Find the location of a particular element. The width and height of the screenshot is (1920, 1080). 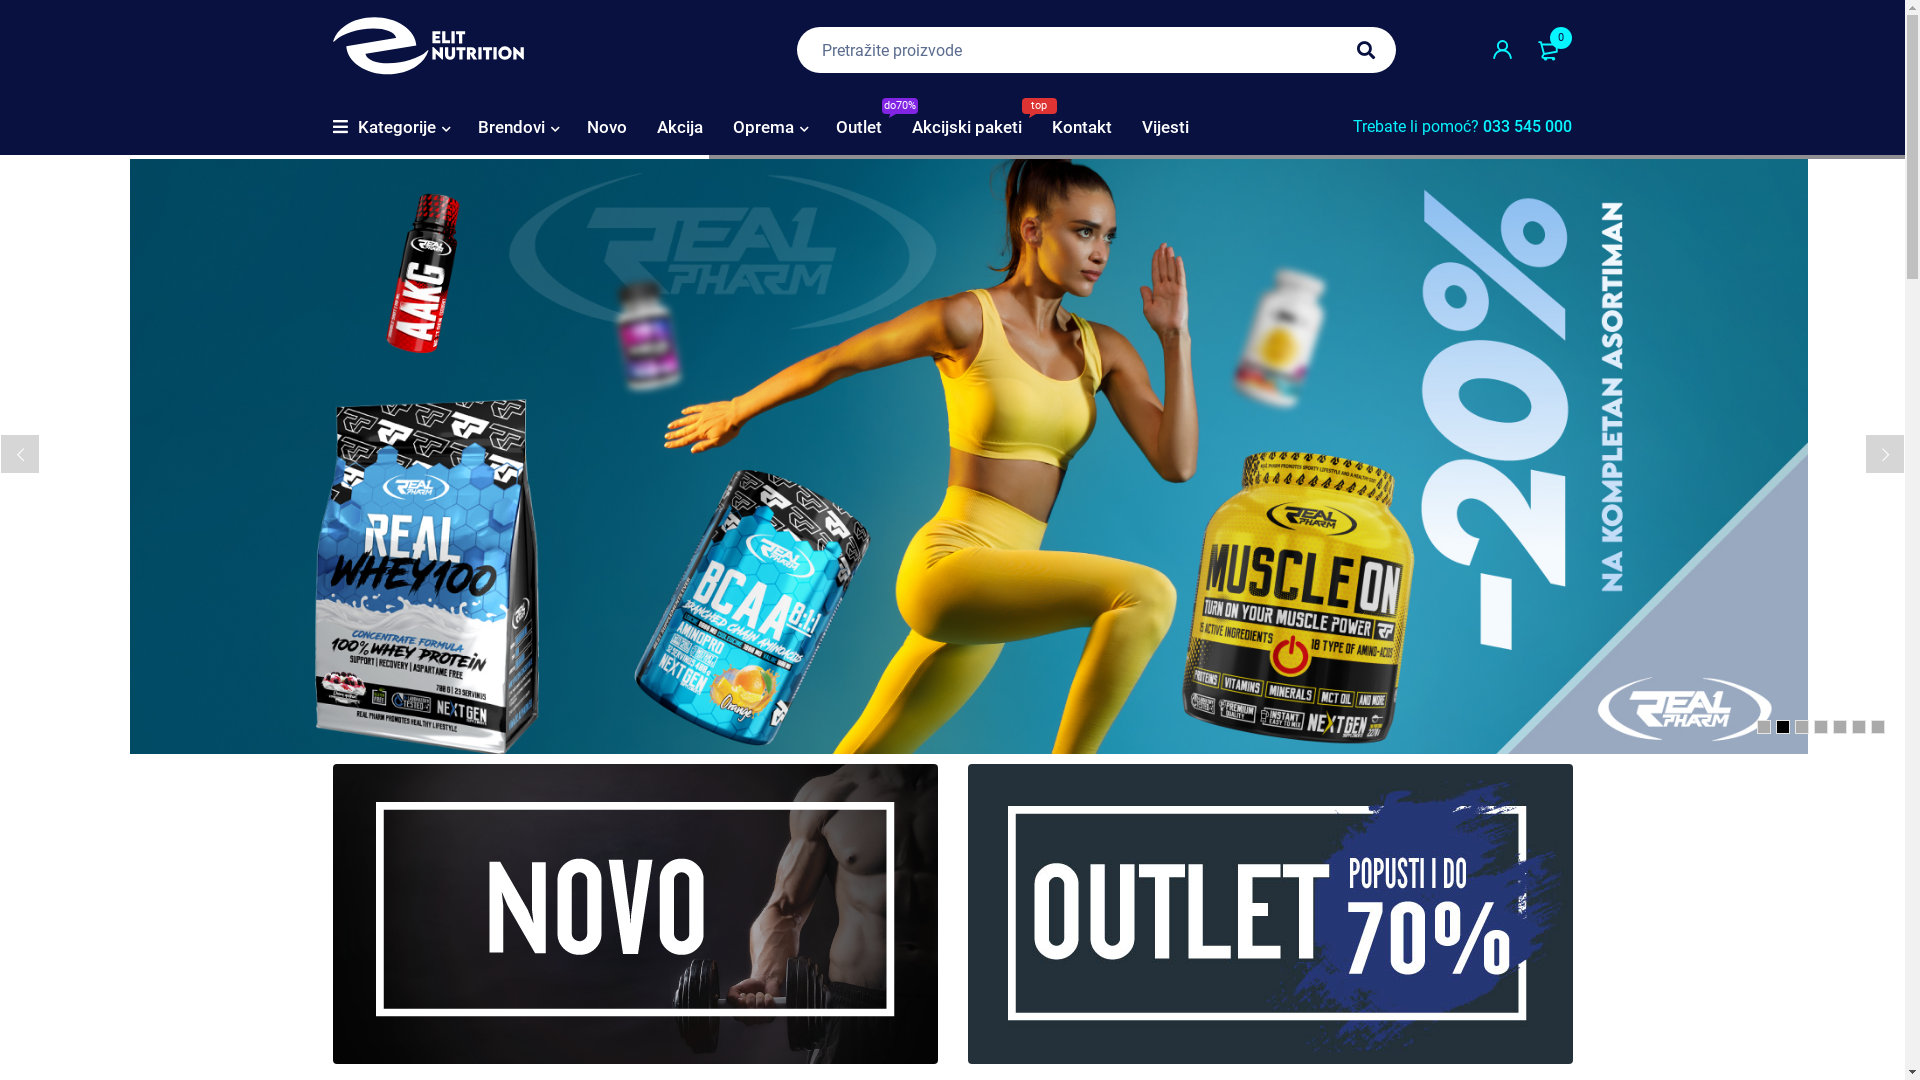

Outlet is located at coordinates (1270, 914).